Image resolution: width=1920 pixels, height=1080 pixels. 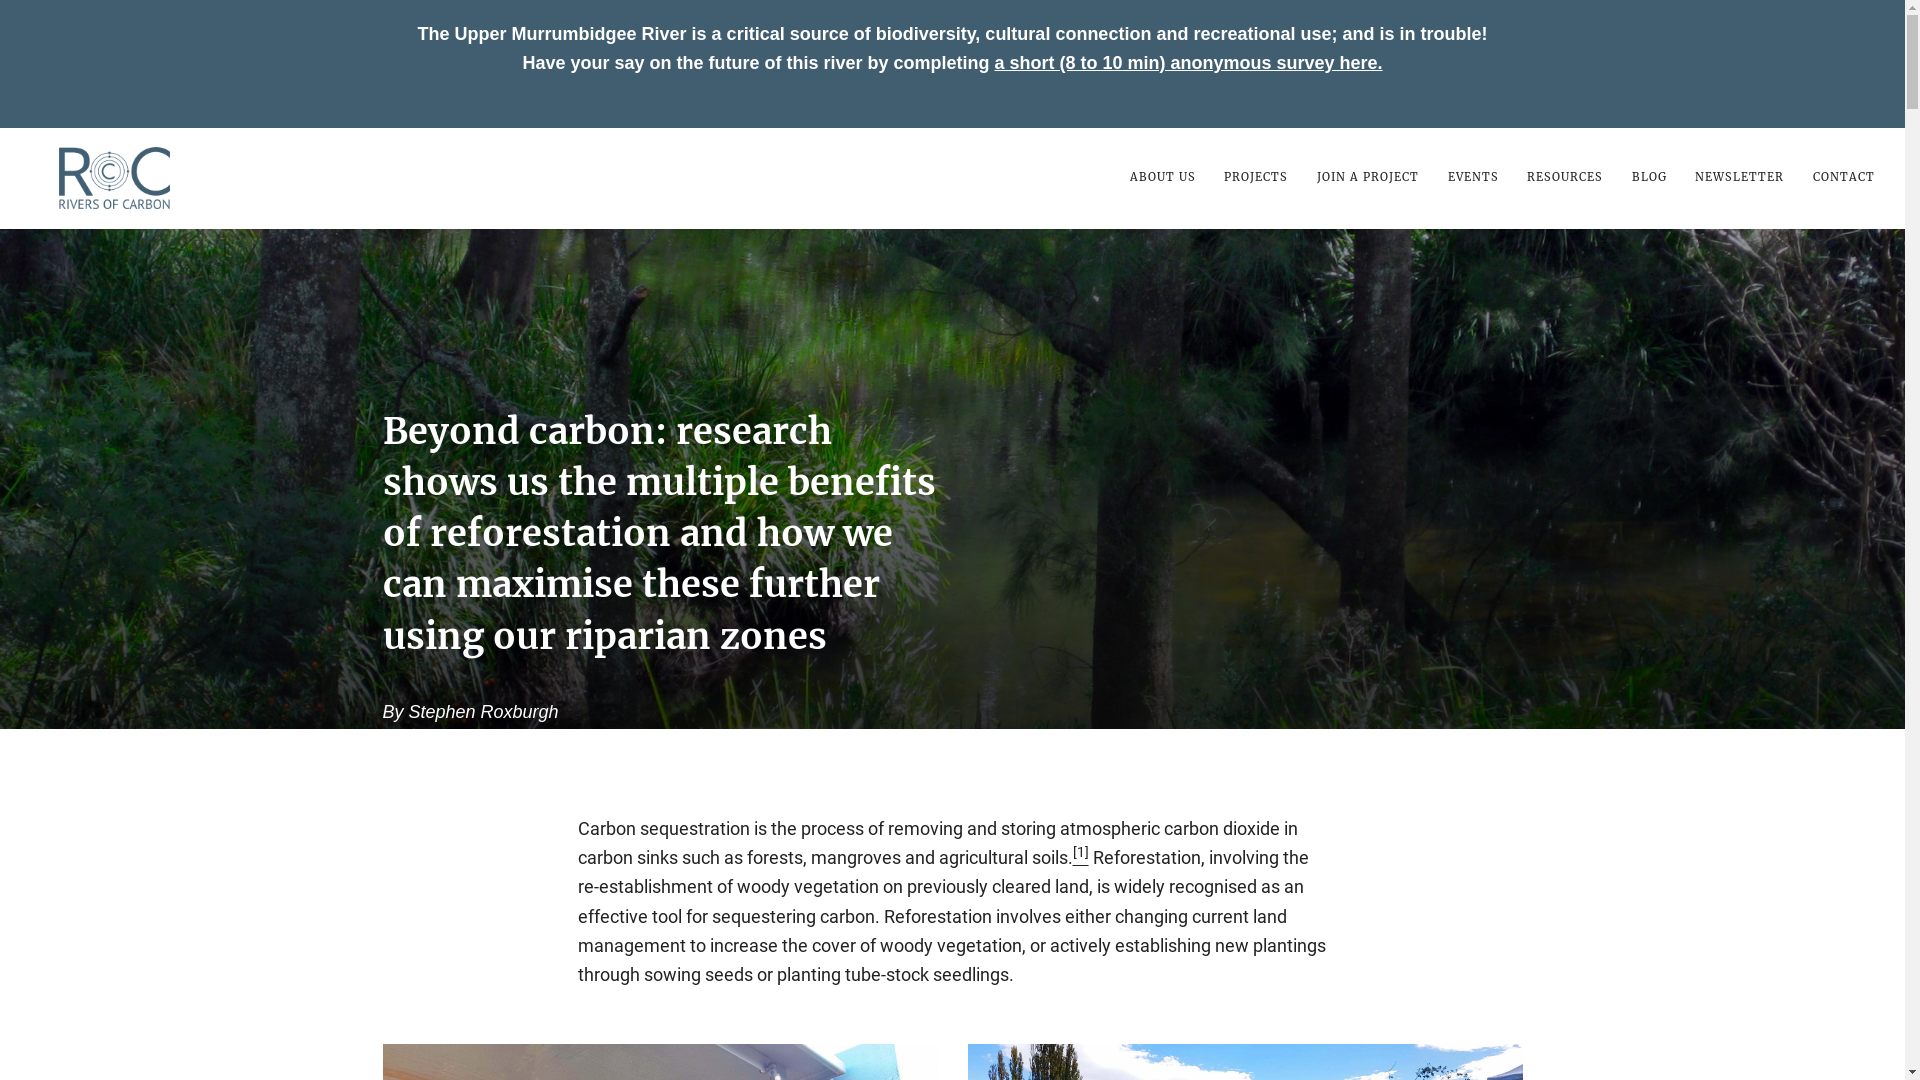 What do you see at coordinates (1170, 177) in the screenshot?
I see `ABOUT US` at bounding box center [1170, 177].